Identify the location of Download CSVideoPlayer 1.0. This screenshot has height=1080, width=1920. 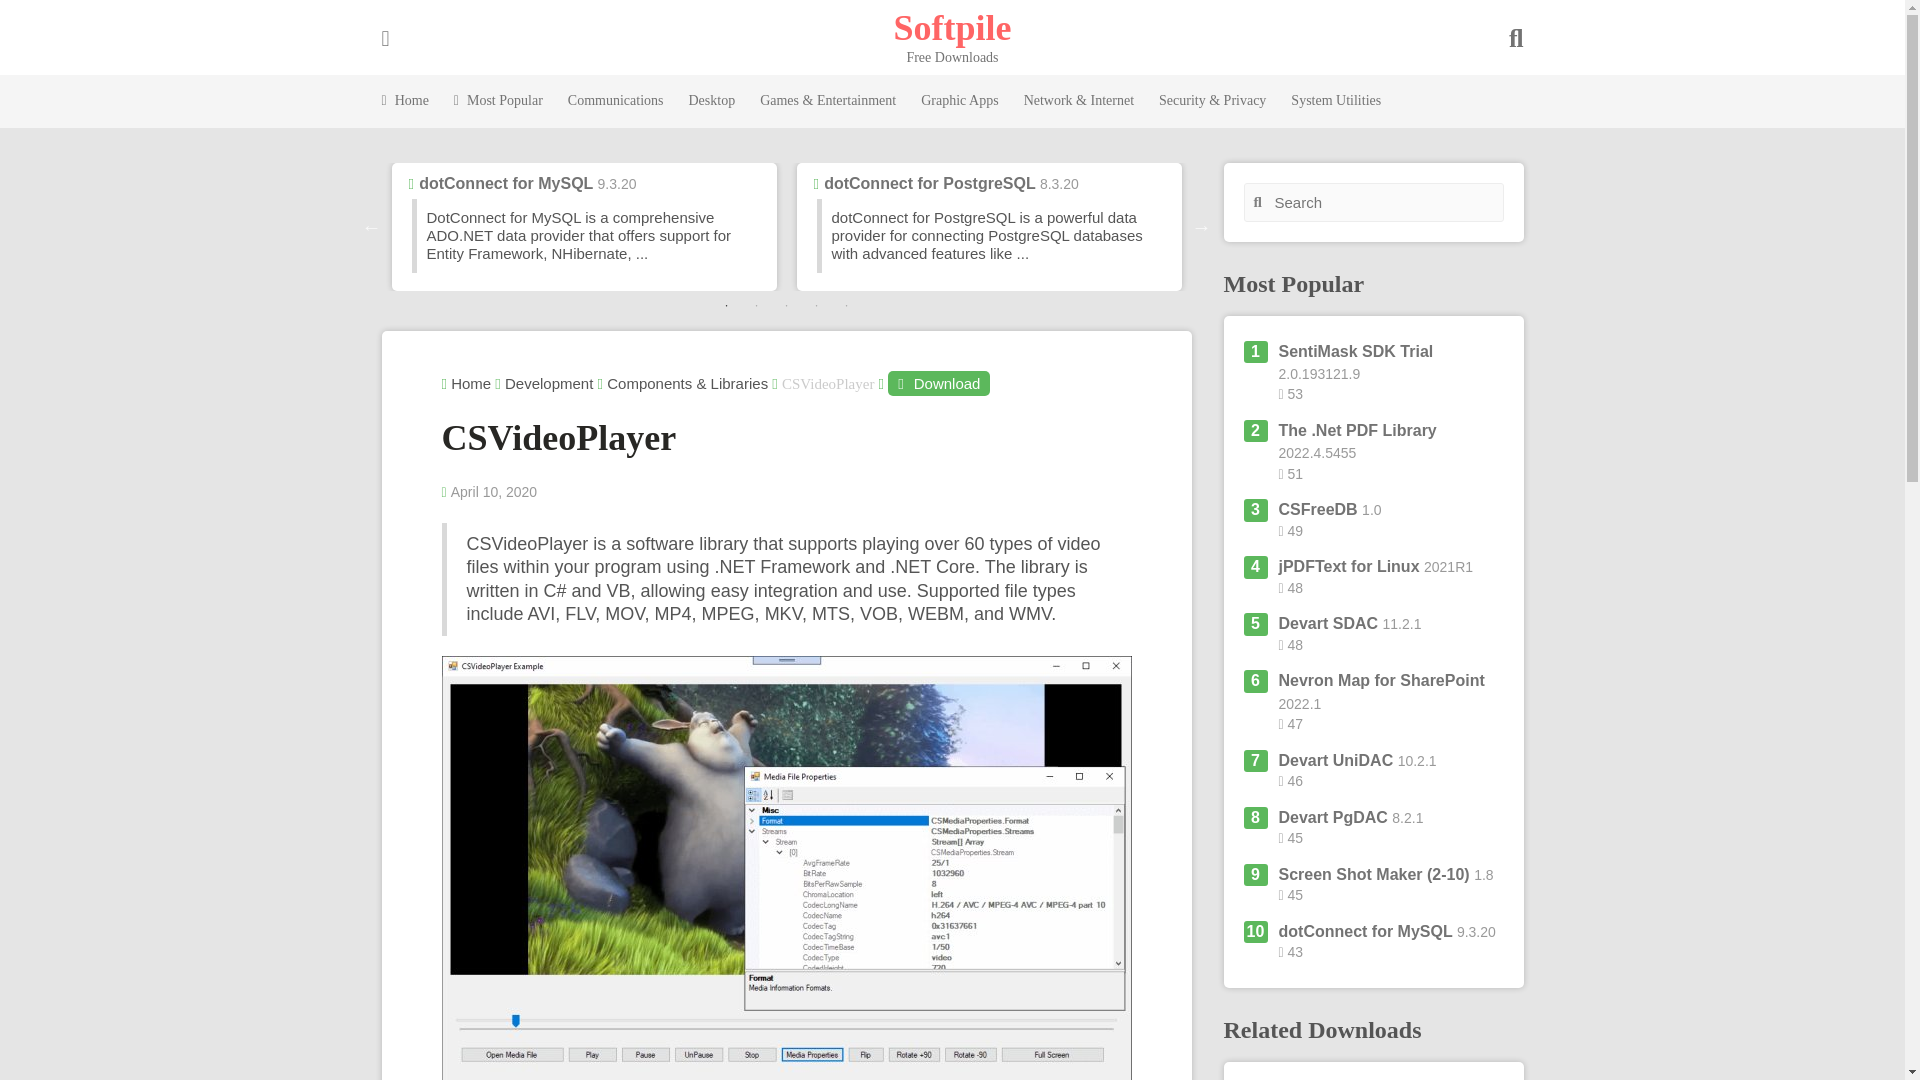
(938, 384).